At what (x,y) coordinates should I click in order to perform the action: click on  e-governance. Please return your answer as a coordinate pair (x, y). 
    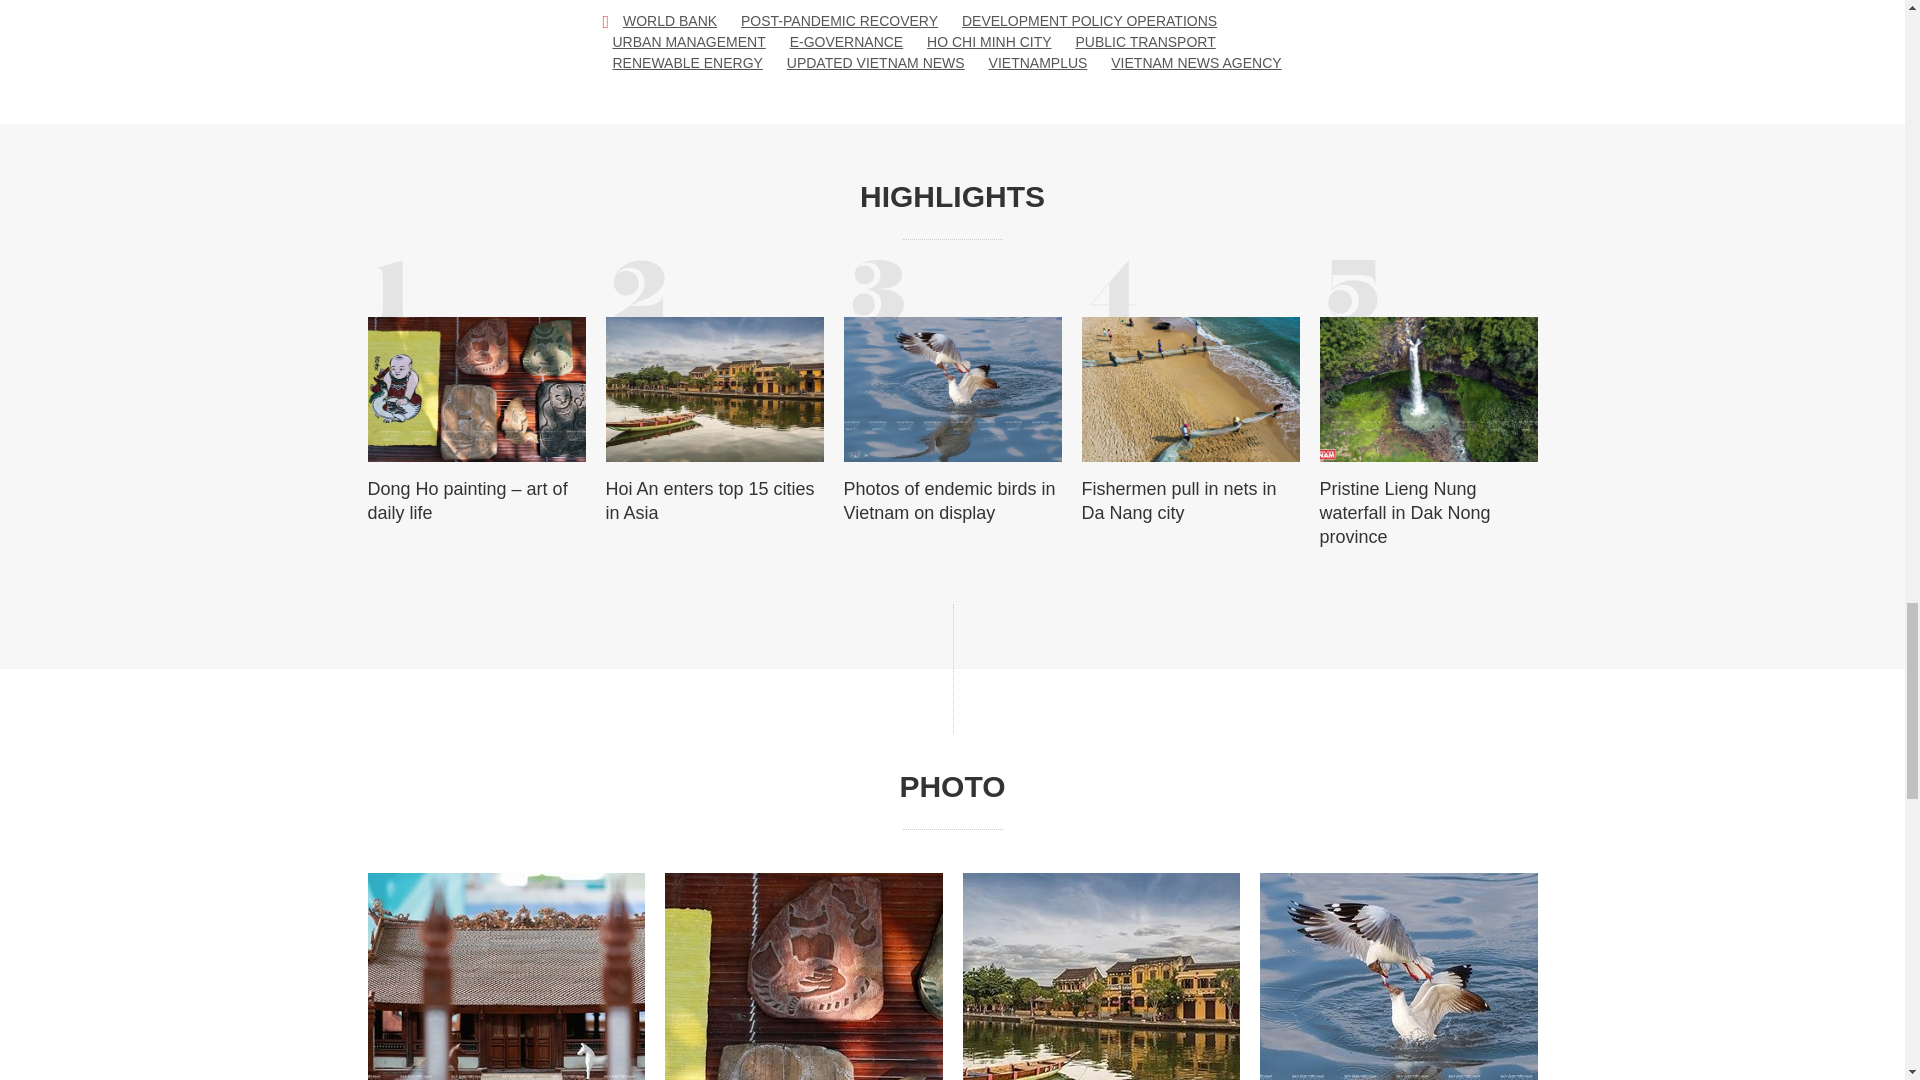
    Looking at the image, I should click on (846, 42).